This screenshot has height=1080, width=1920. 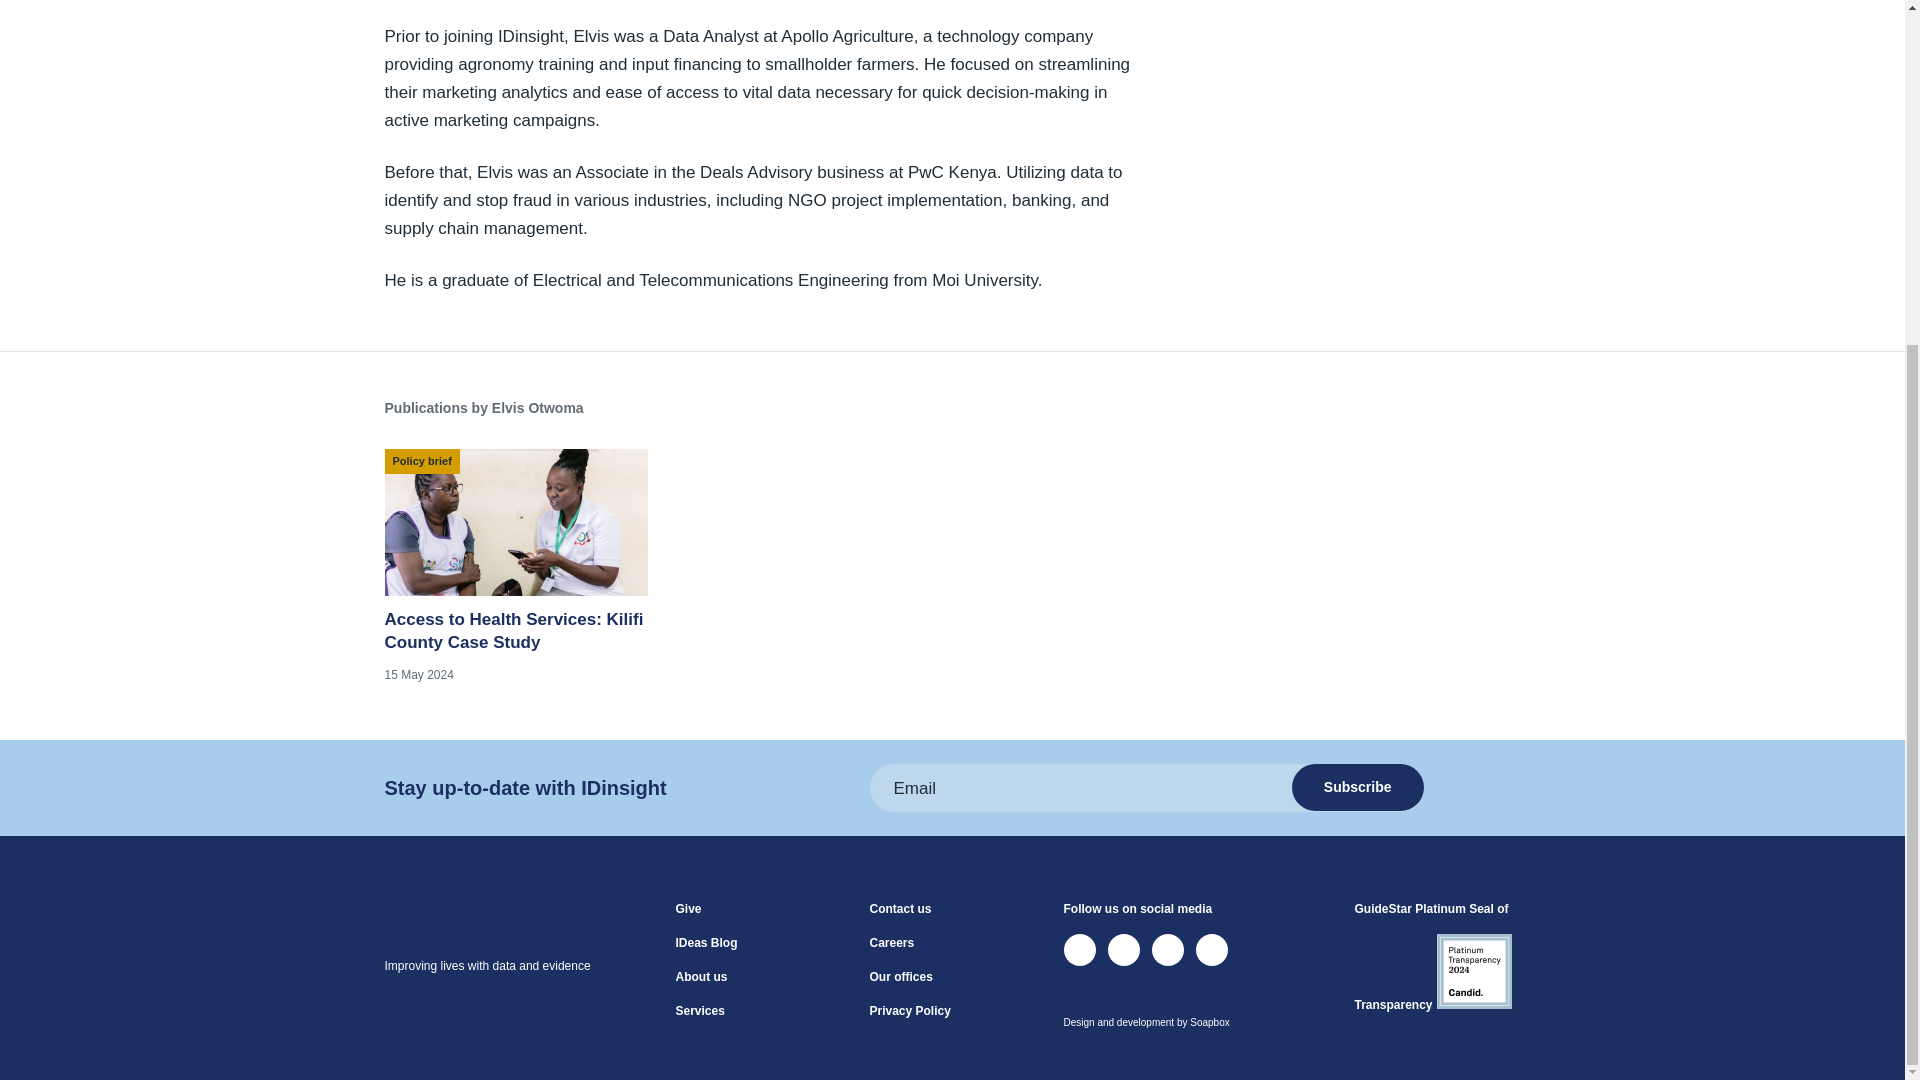 I want to click on LinkedIn, so click(x=1124, y=950).